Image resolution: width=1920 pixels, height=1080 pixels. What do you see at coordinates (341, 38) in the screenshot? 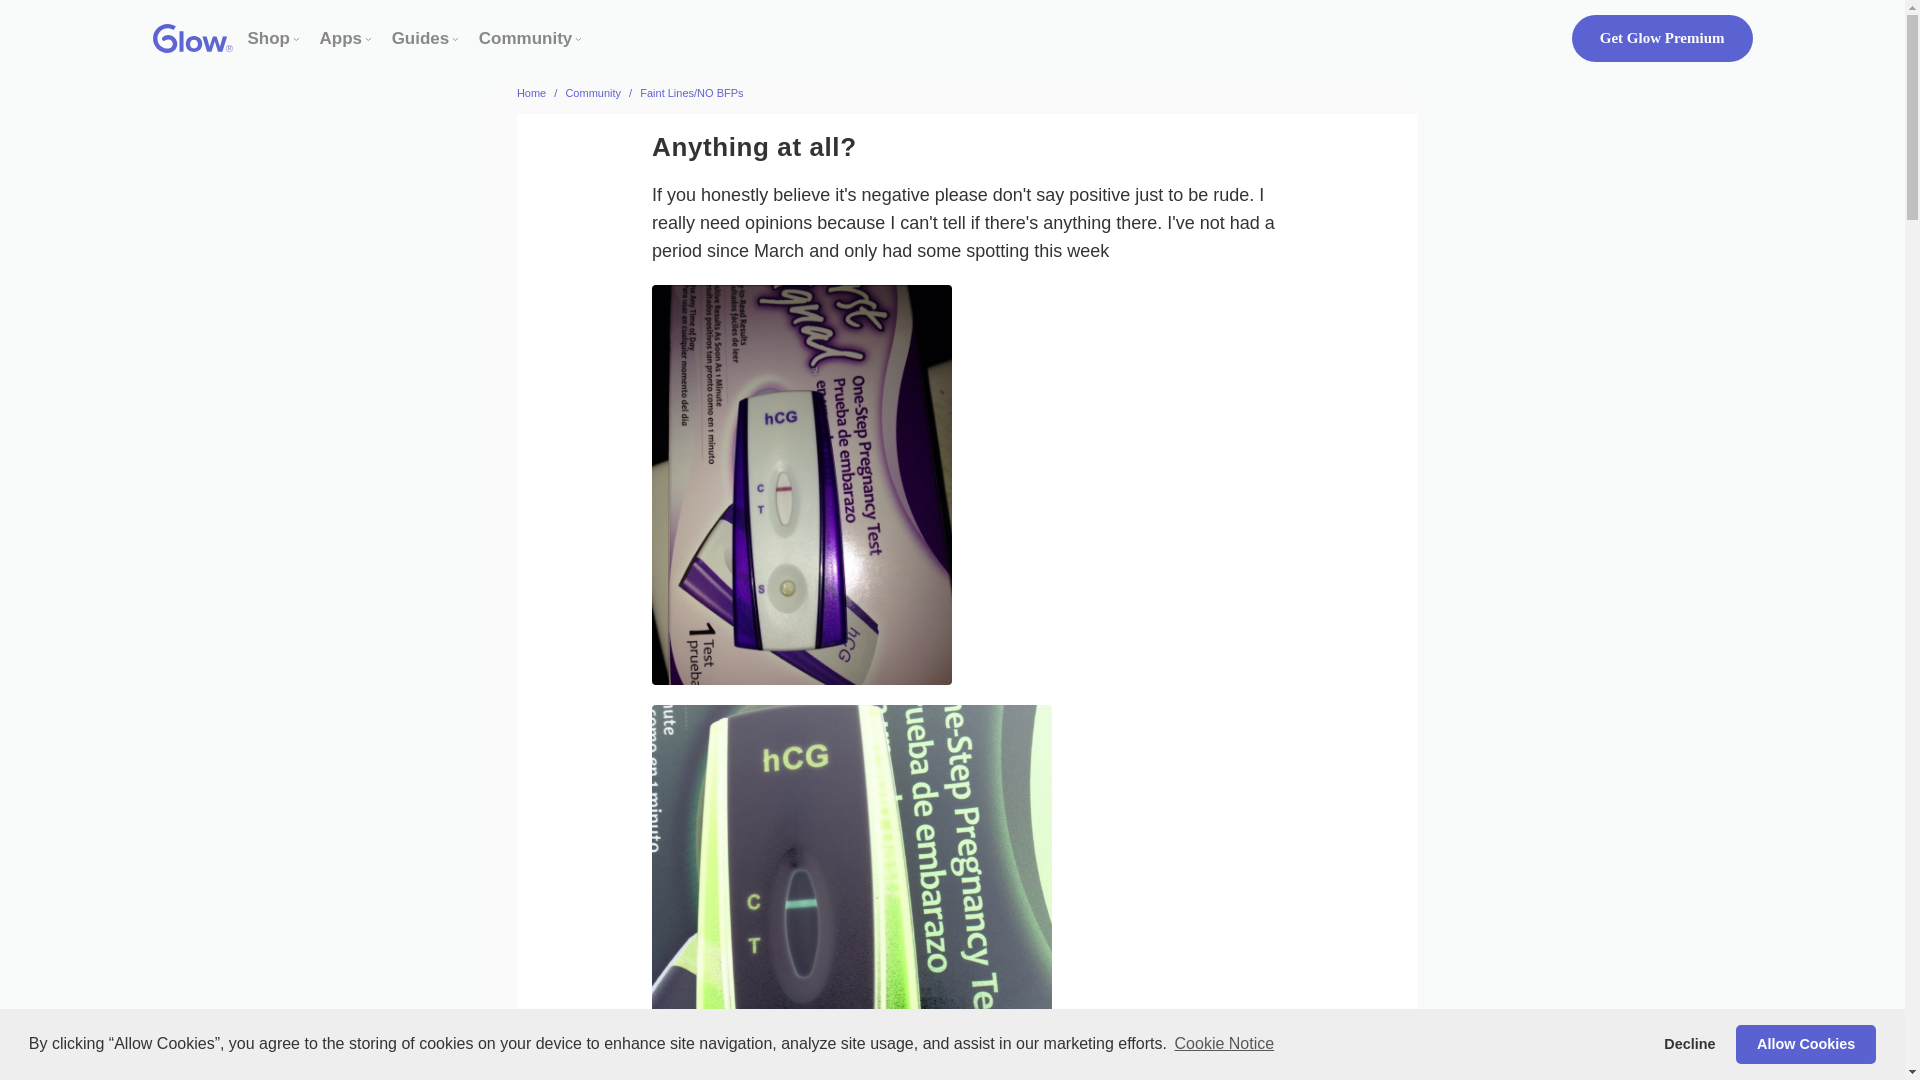
I see `Apps` at bounding box center [341, 38].